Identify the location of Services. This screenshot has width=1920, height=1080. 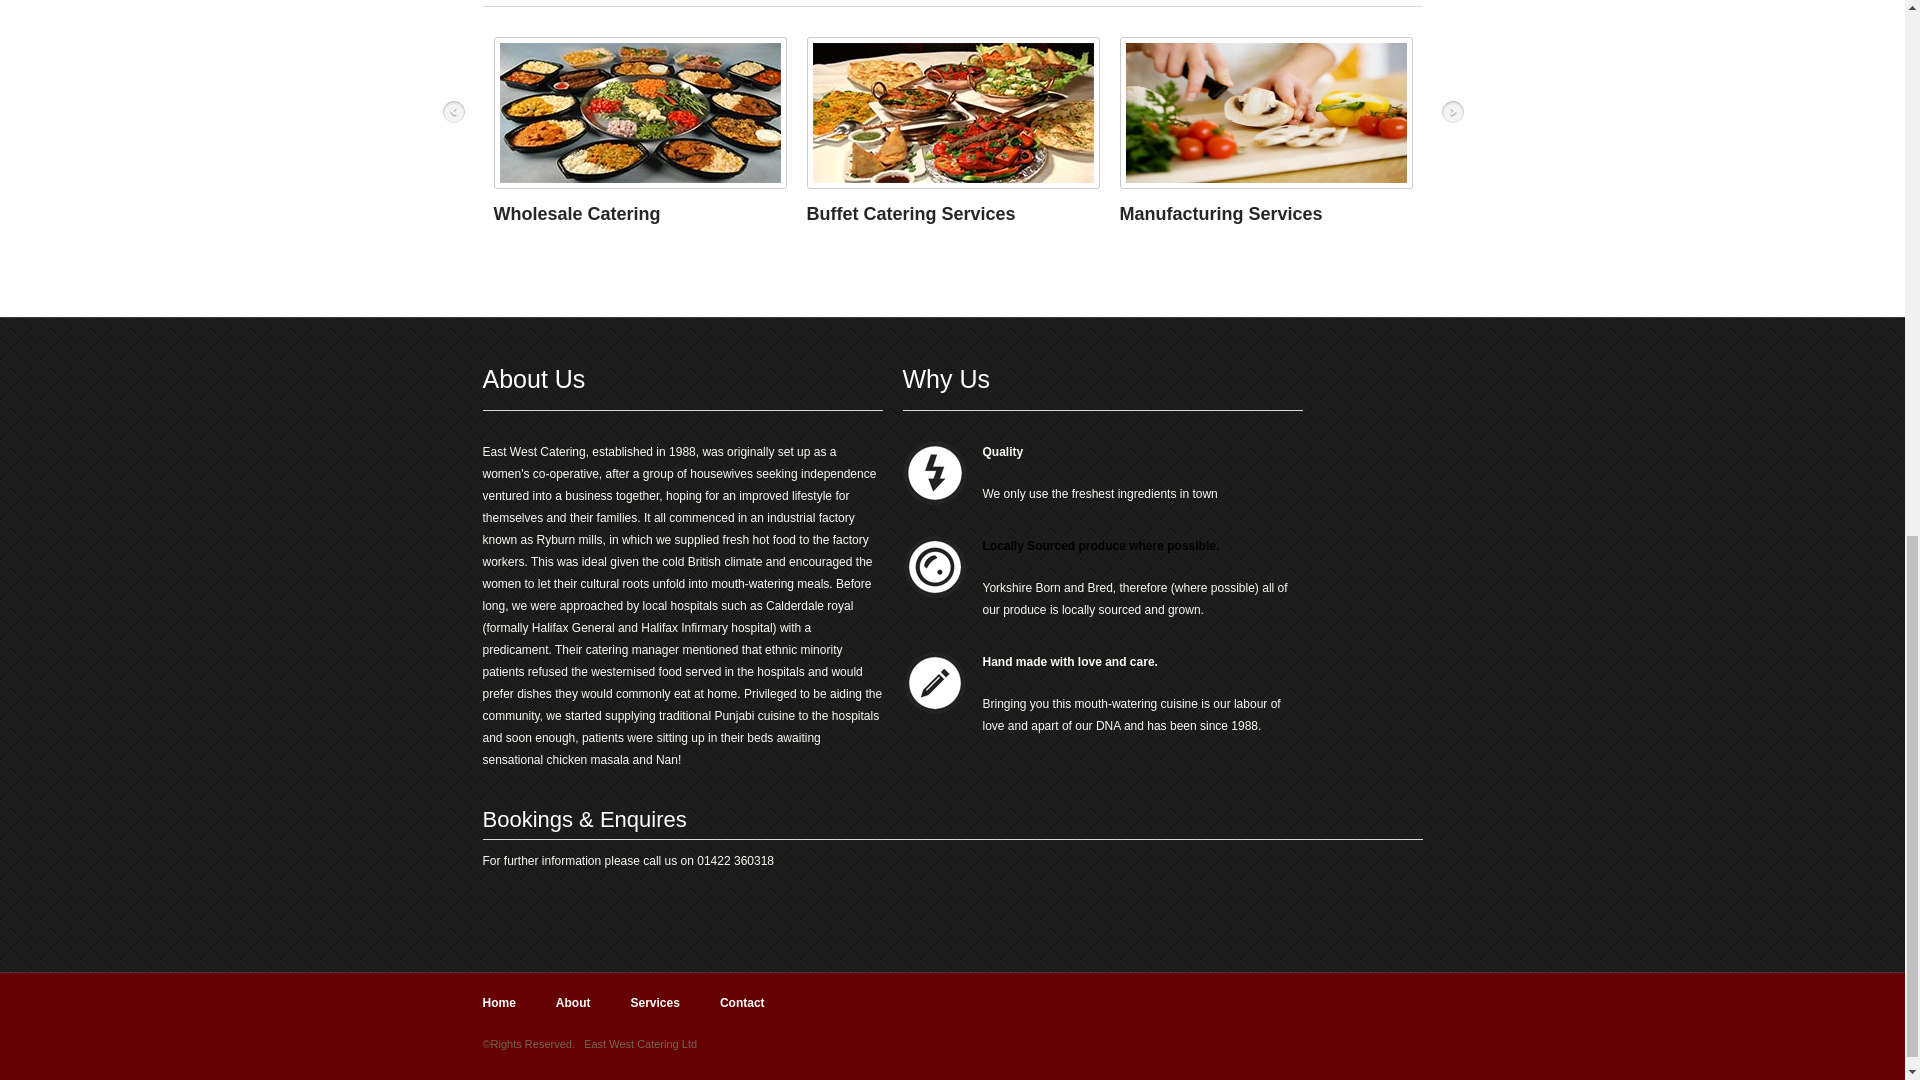
(654, 1002).